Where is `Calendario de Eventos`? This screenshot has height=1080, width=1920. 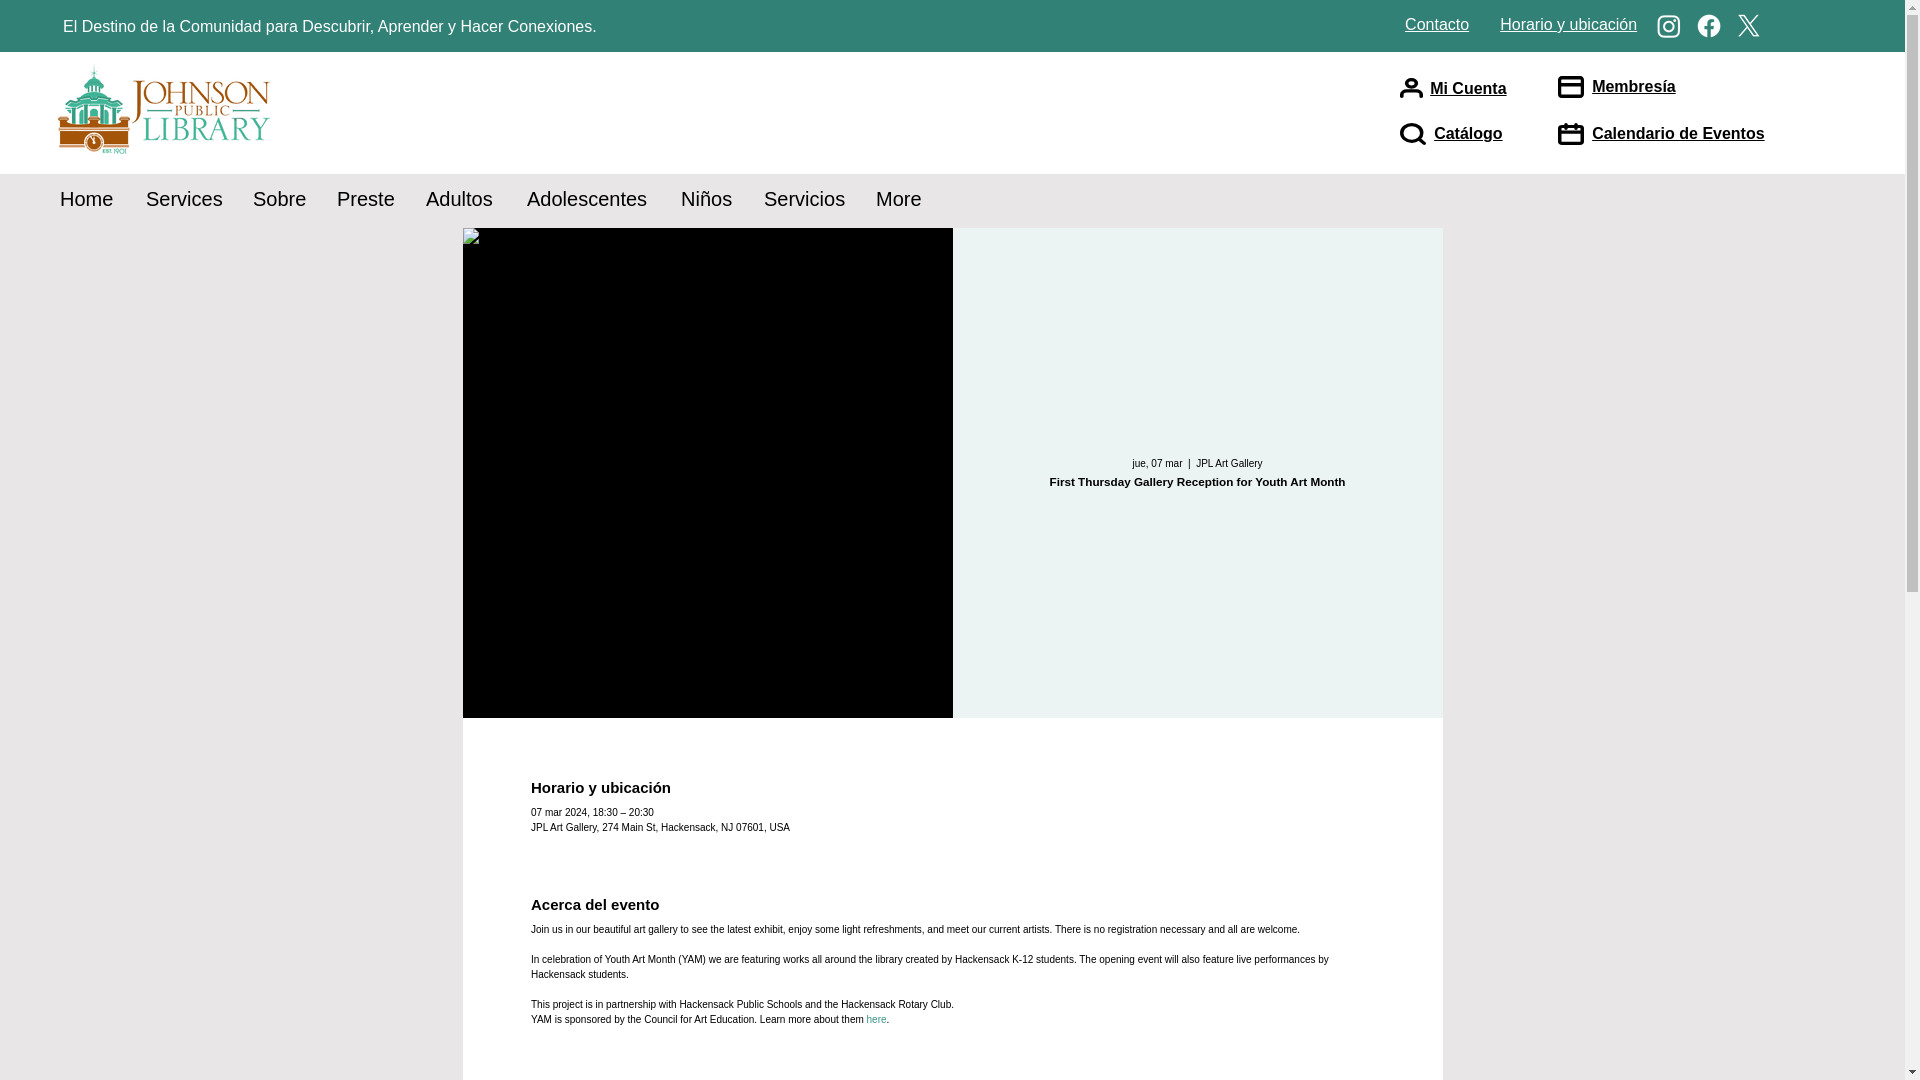
Calendario de Eventos is located at coordinates (1678, 133).